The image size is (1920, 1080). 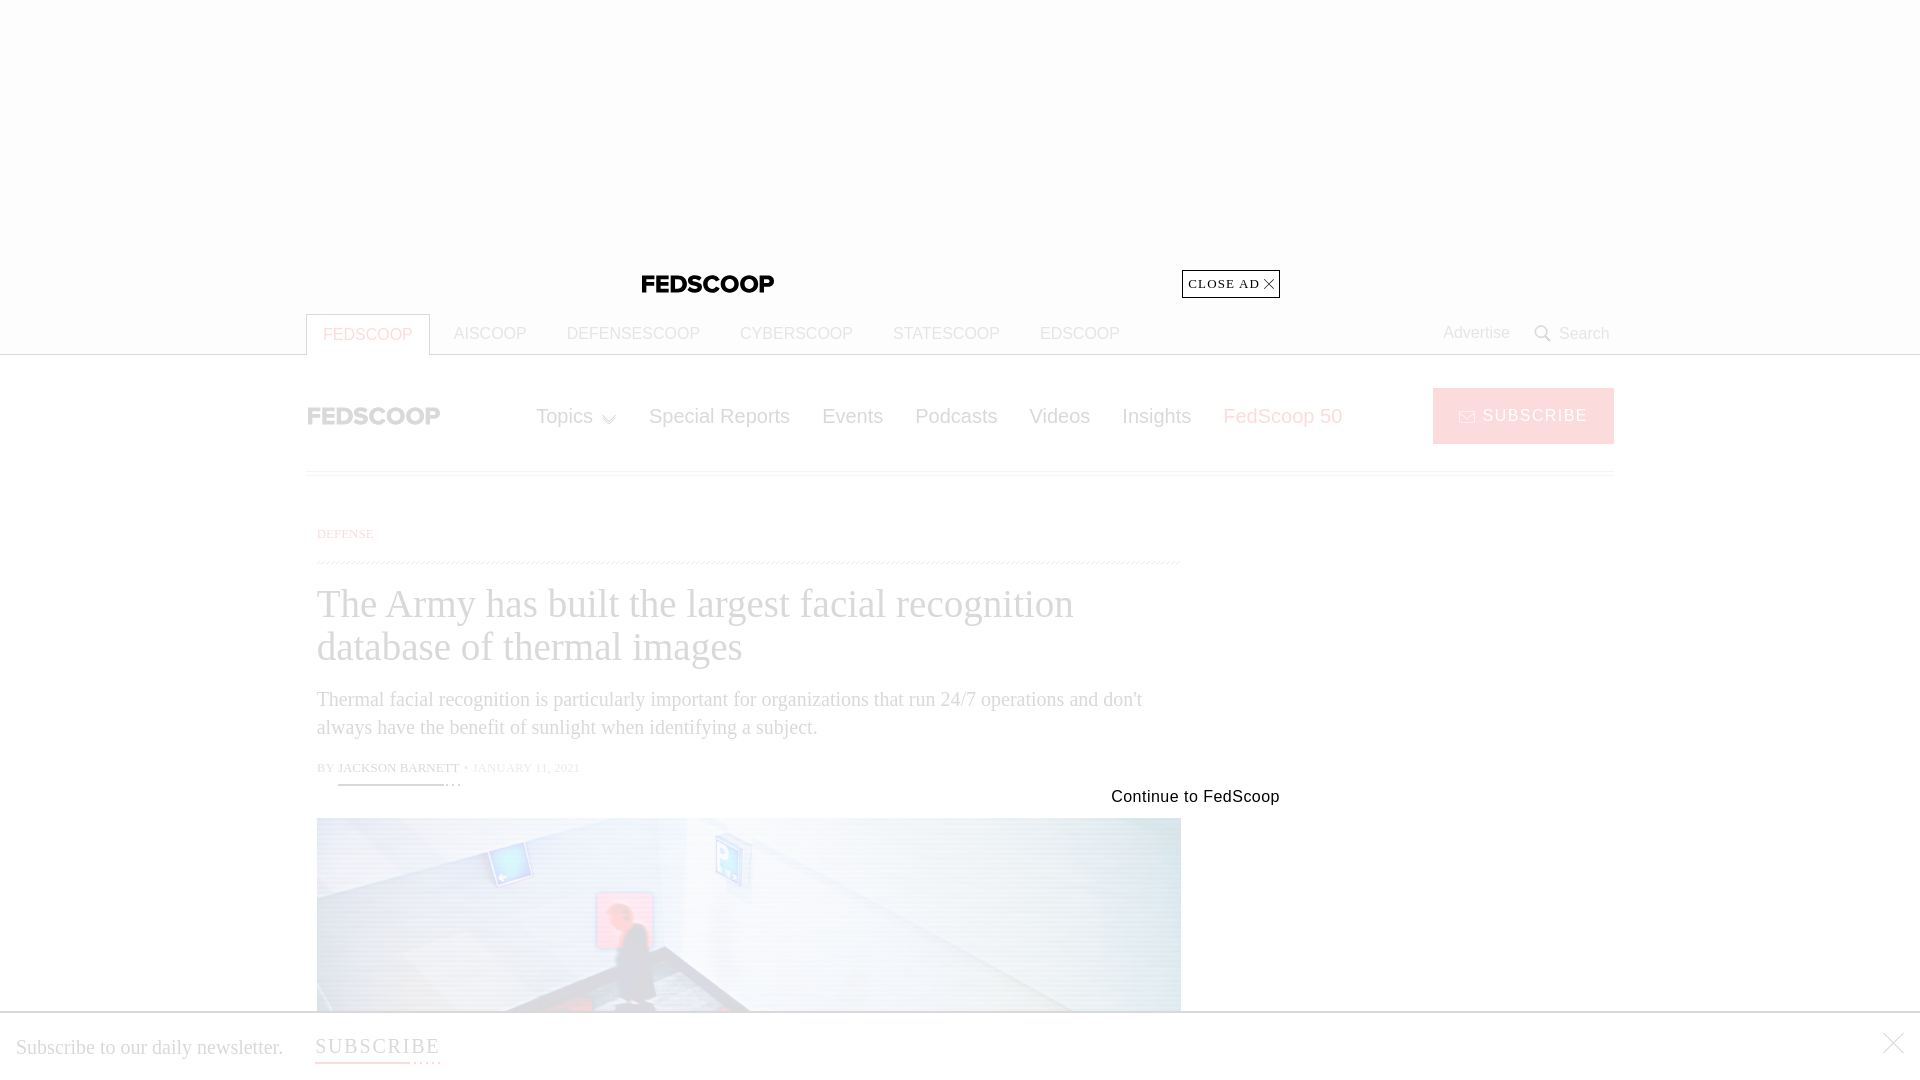 What do you see at coordinates (398, 770) in the screenshot?
I see `Jackson Barnett` at bounding box center [398, 770].